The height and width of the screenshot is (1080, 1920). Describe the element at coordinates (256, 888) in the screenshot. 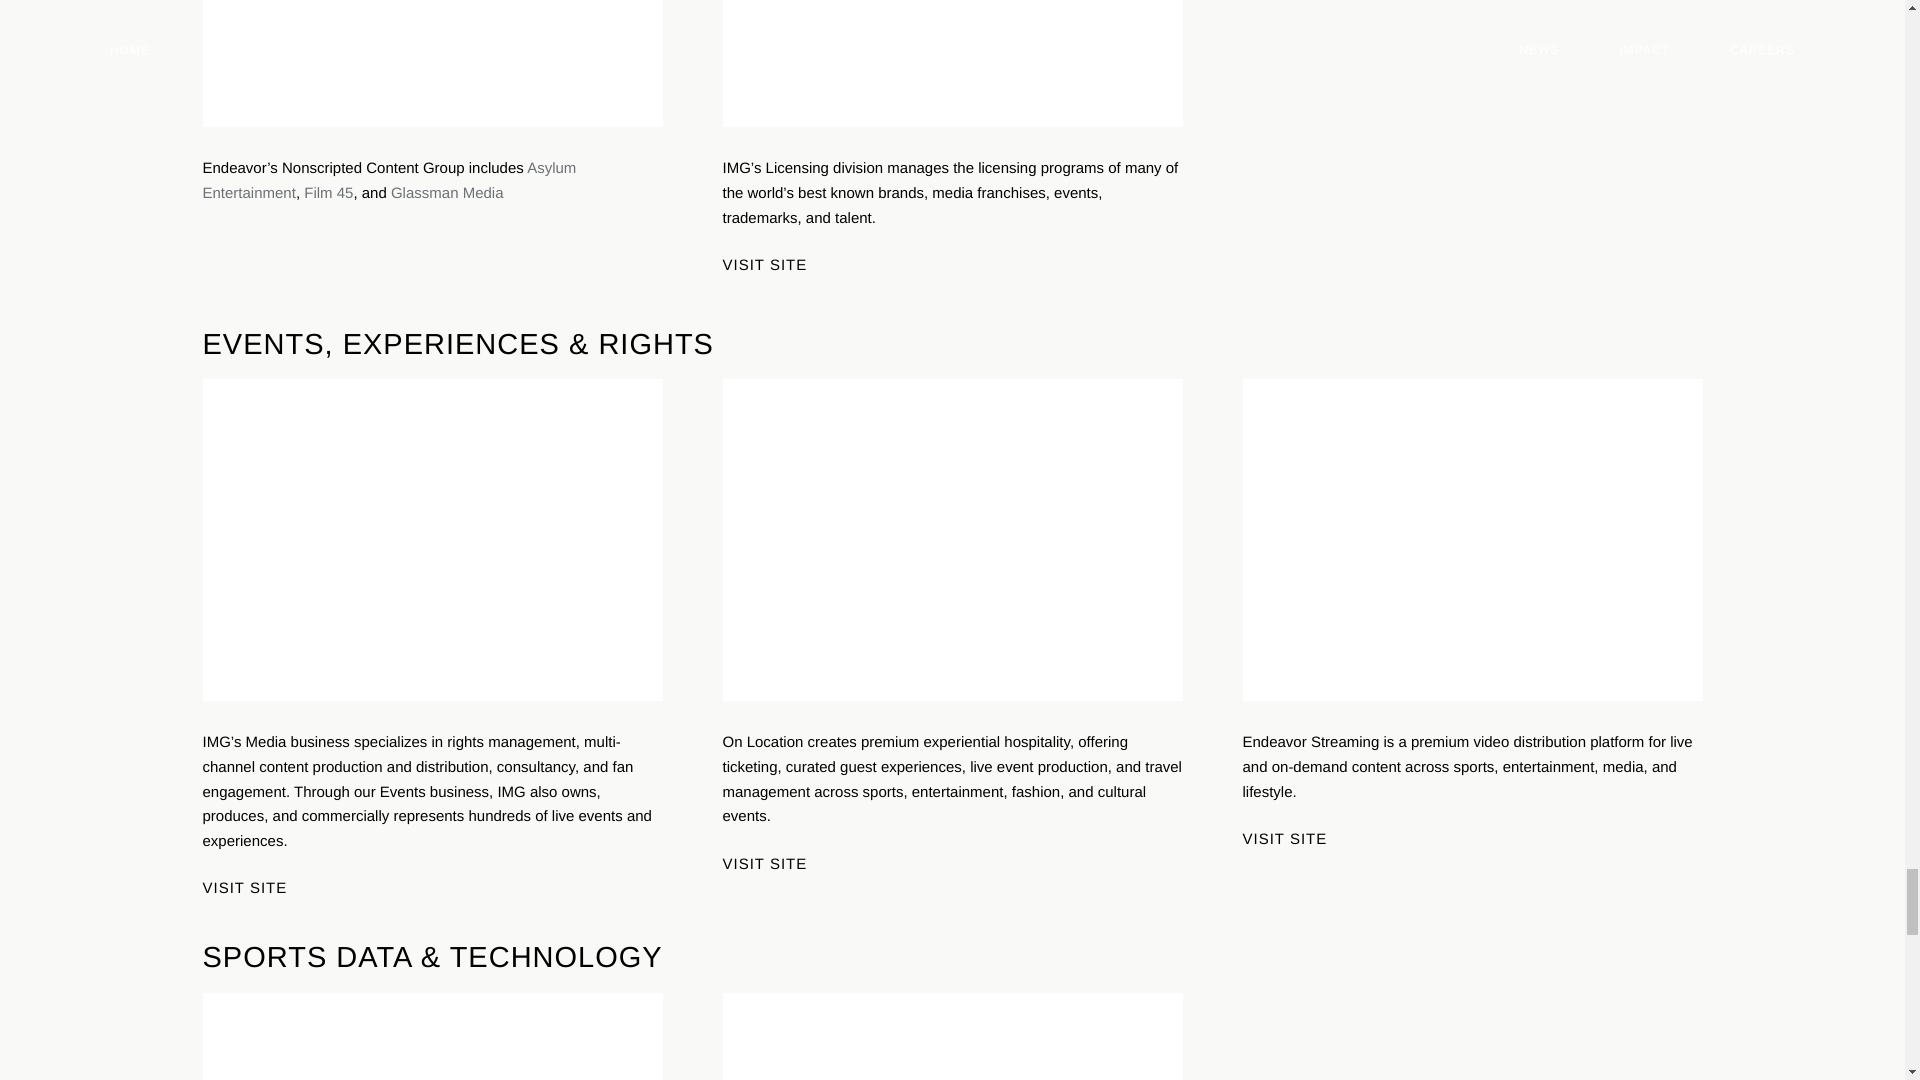

I see `VISIT SITE` at that location.